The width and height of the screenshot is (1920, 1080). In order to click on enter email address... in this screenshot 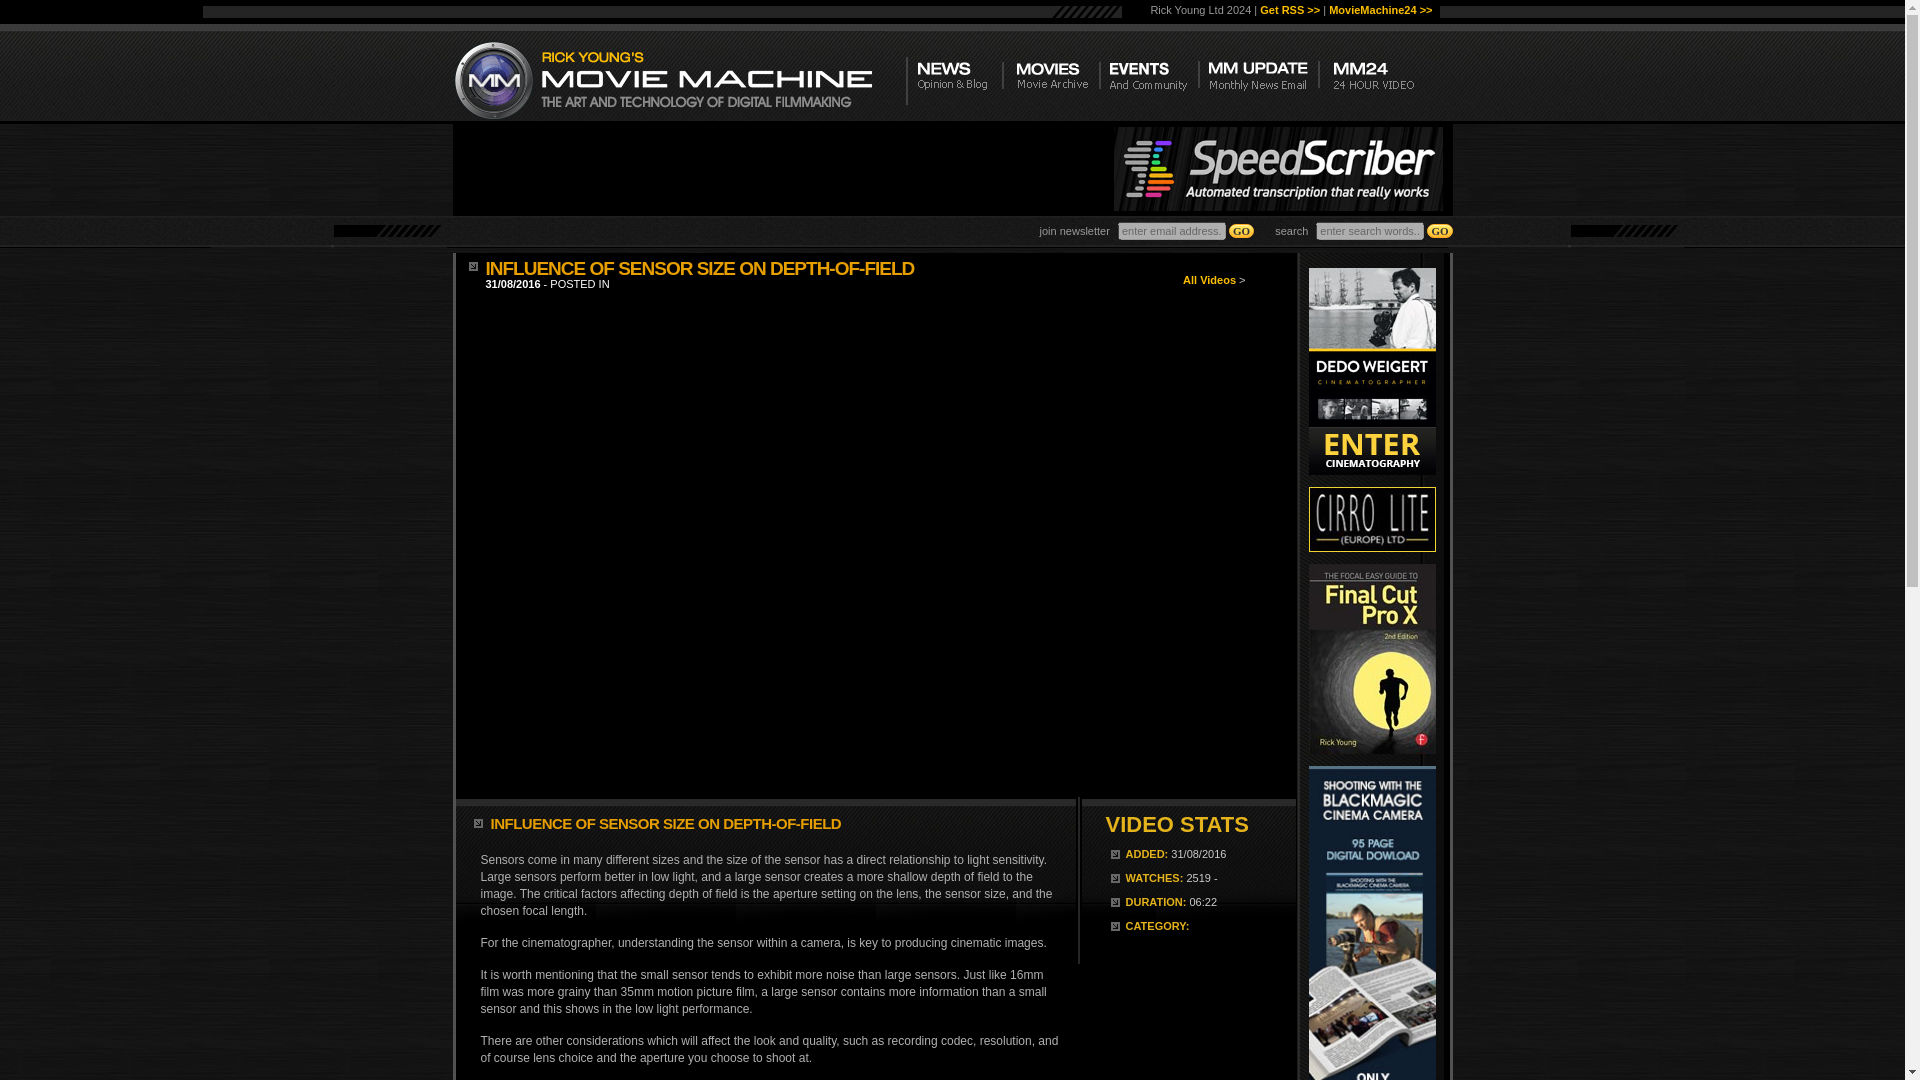, I will do `click(1172, 230)`.